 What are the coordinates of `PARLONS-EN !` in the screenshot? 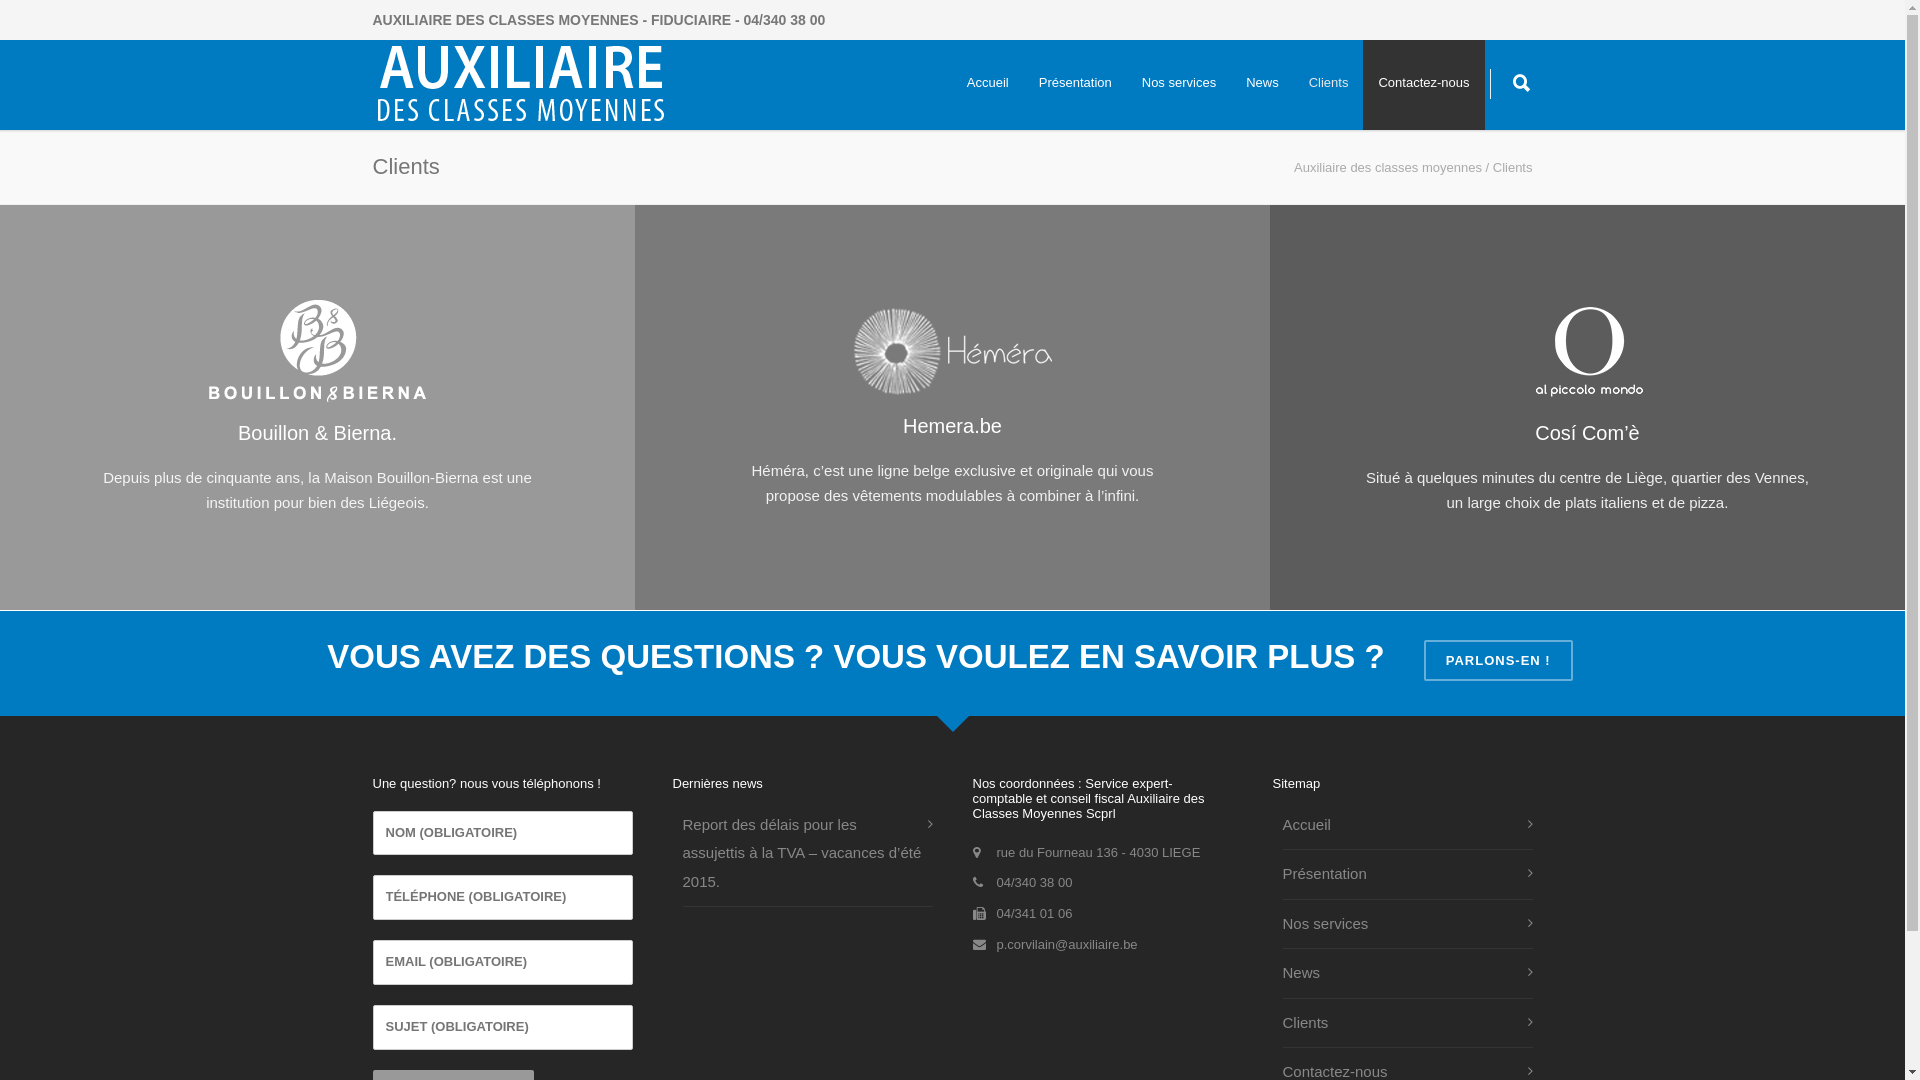 It's located at (1498, 660).